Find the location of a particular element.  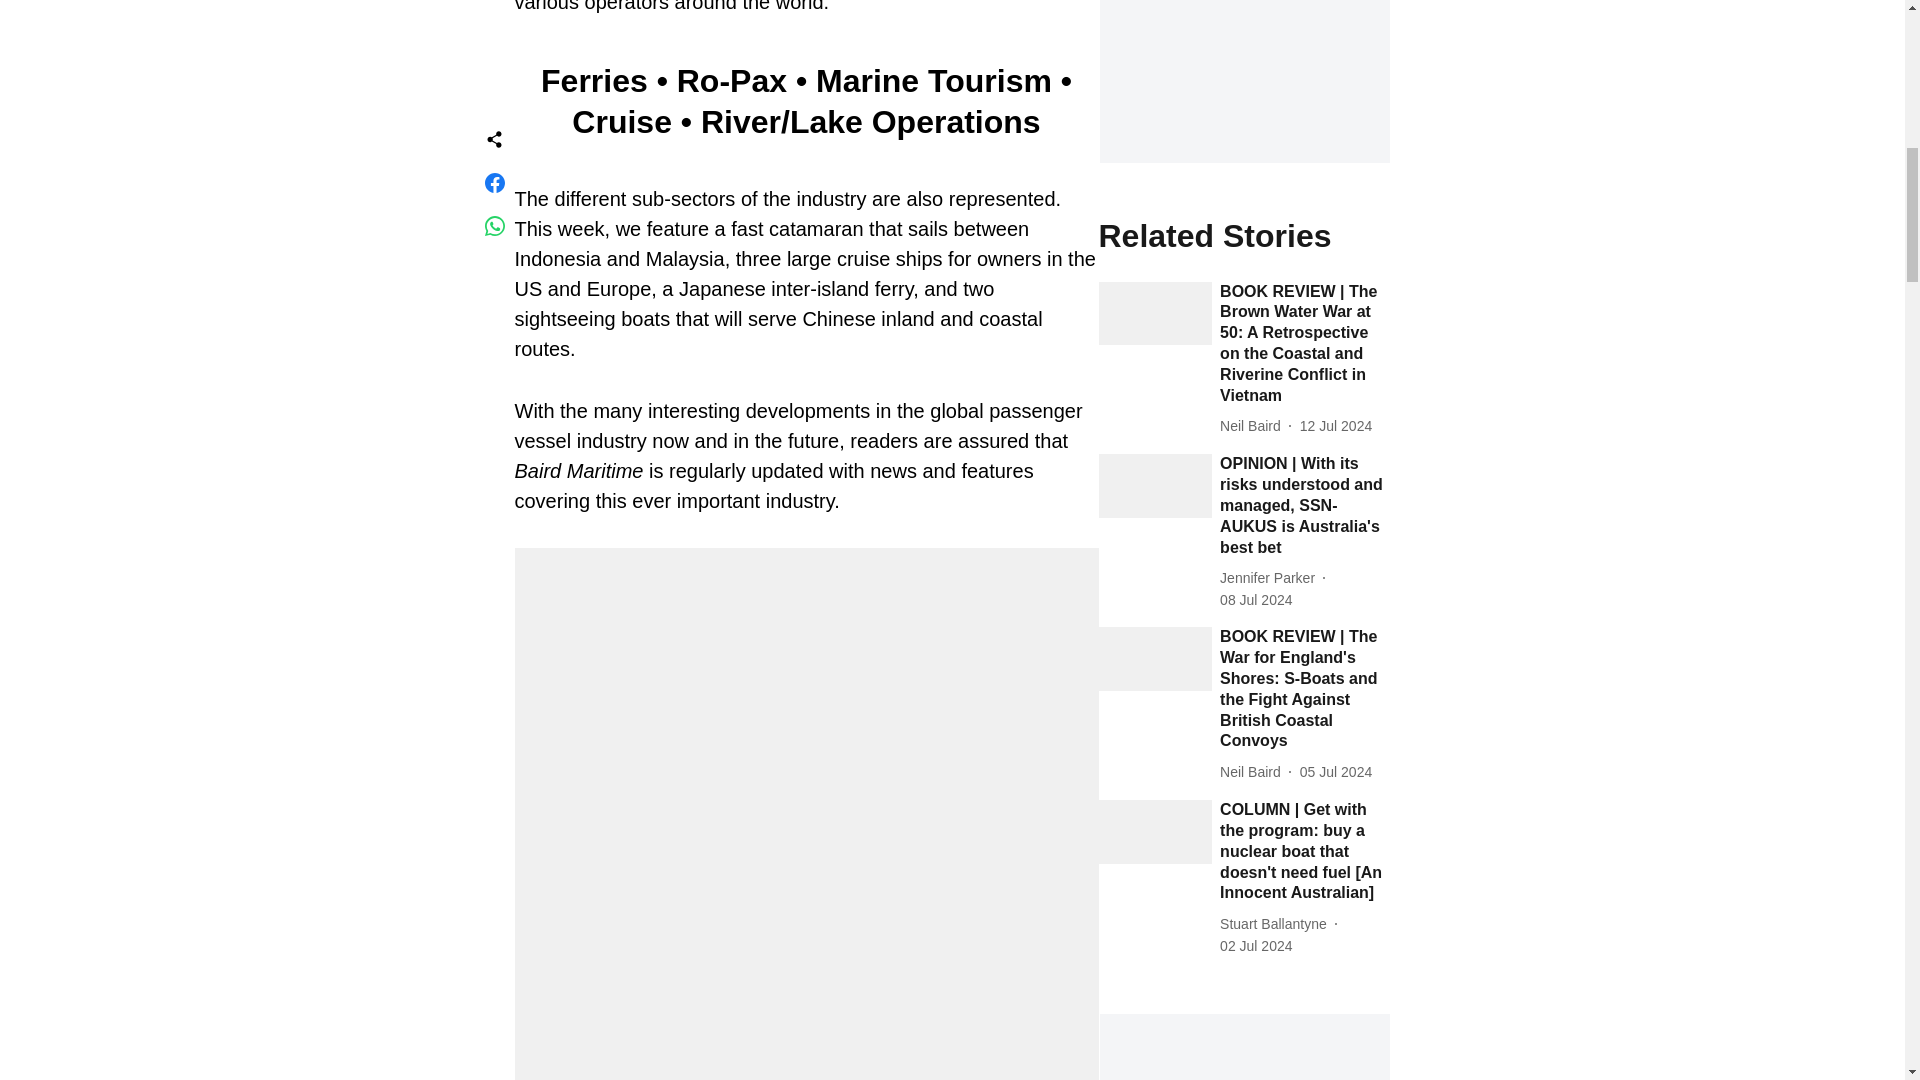

2024-07-05 08:18 is located at coordinates (1336, 772).